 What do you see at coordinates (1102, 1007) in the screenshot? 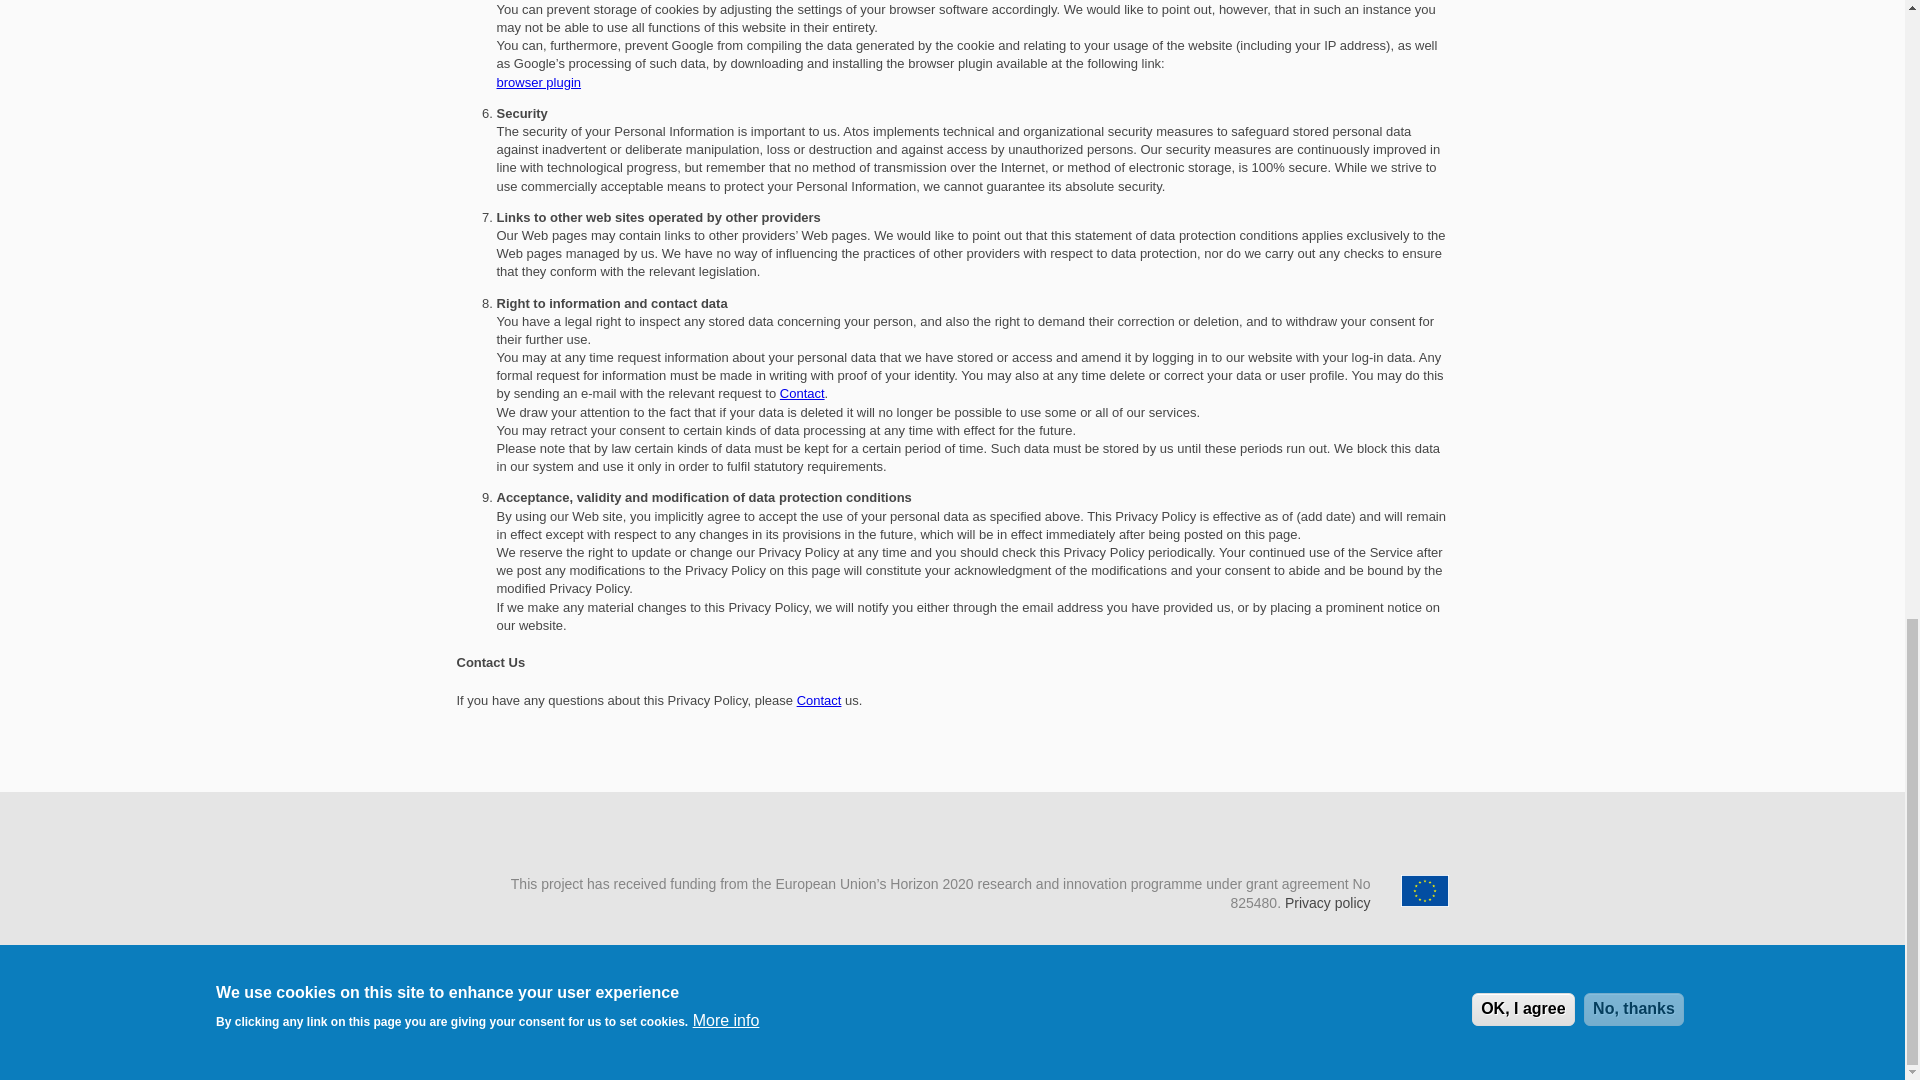
I see `Youtube` at bounding box center [1102, 1007].